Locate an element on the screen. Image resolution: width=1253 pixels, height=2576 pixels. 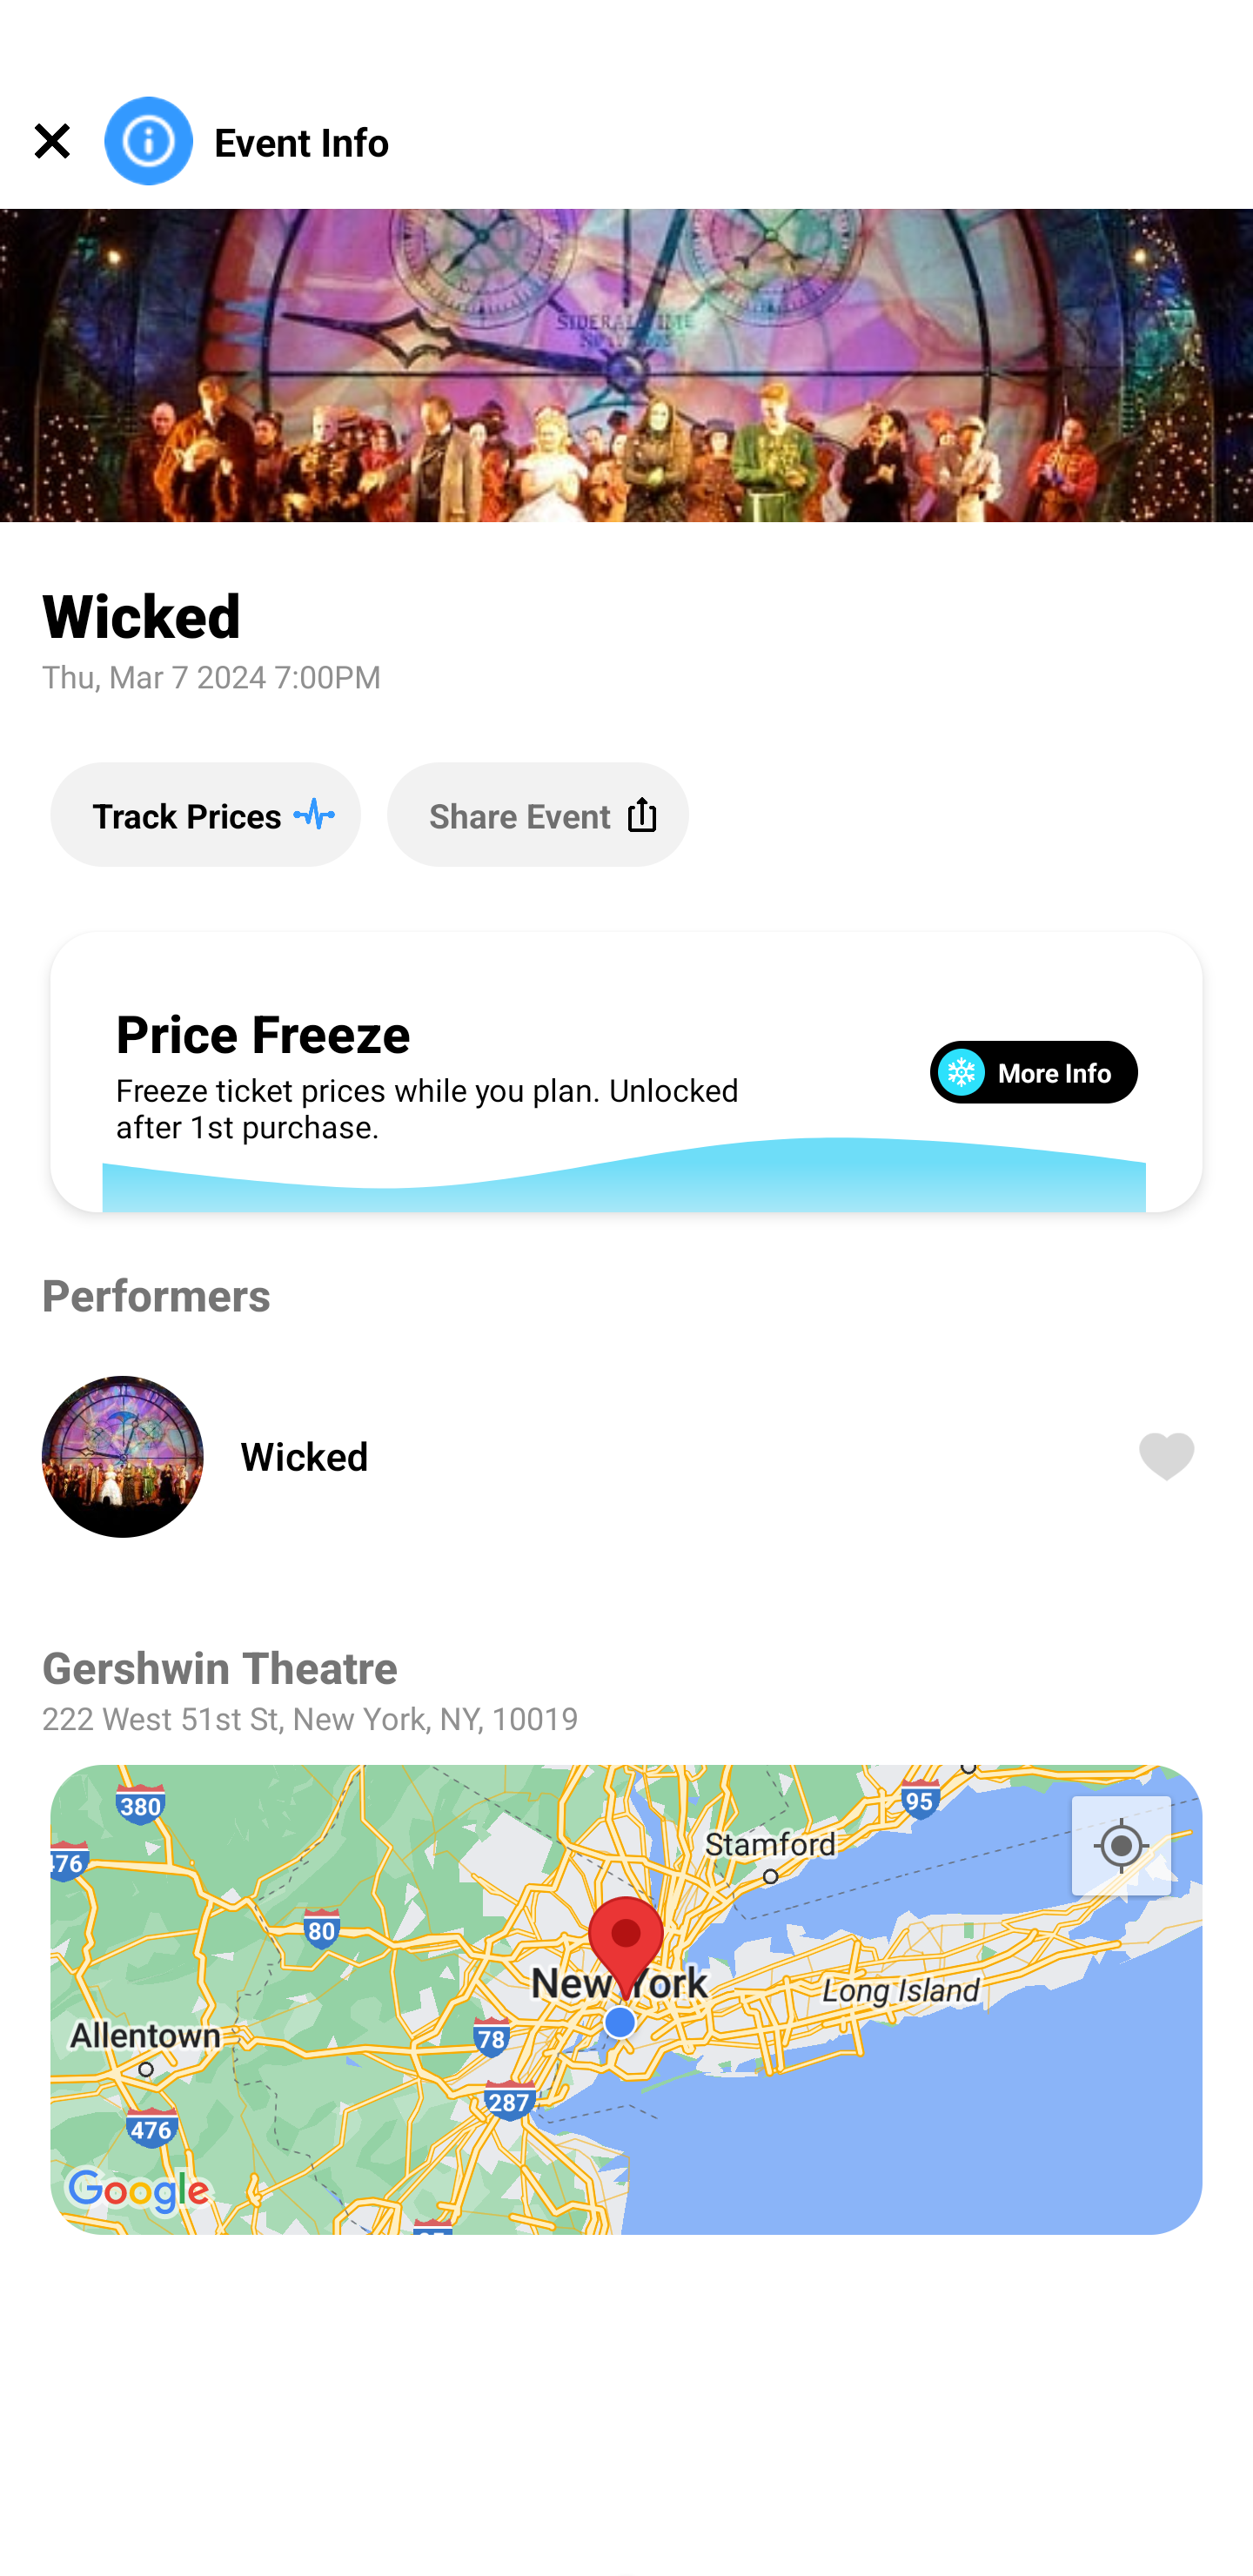
My Location is located at coordinates (1121, 1845).